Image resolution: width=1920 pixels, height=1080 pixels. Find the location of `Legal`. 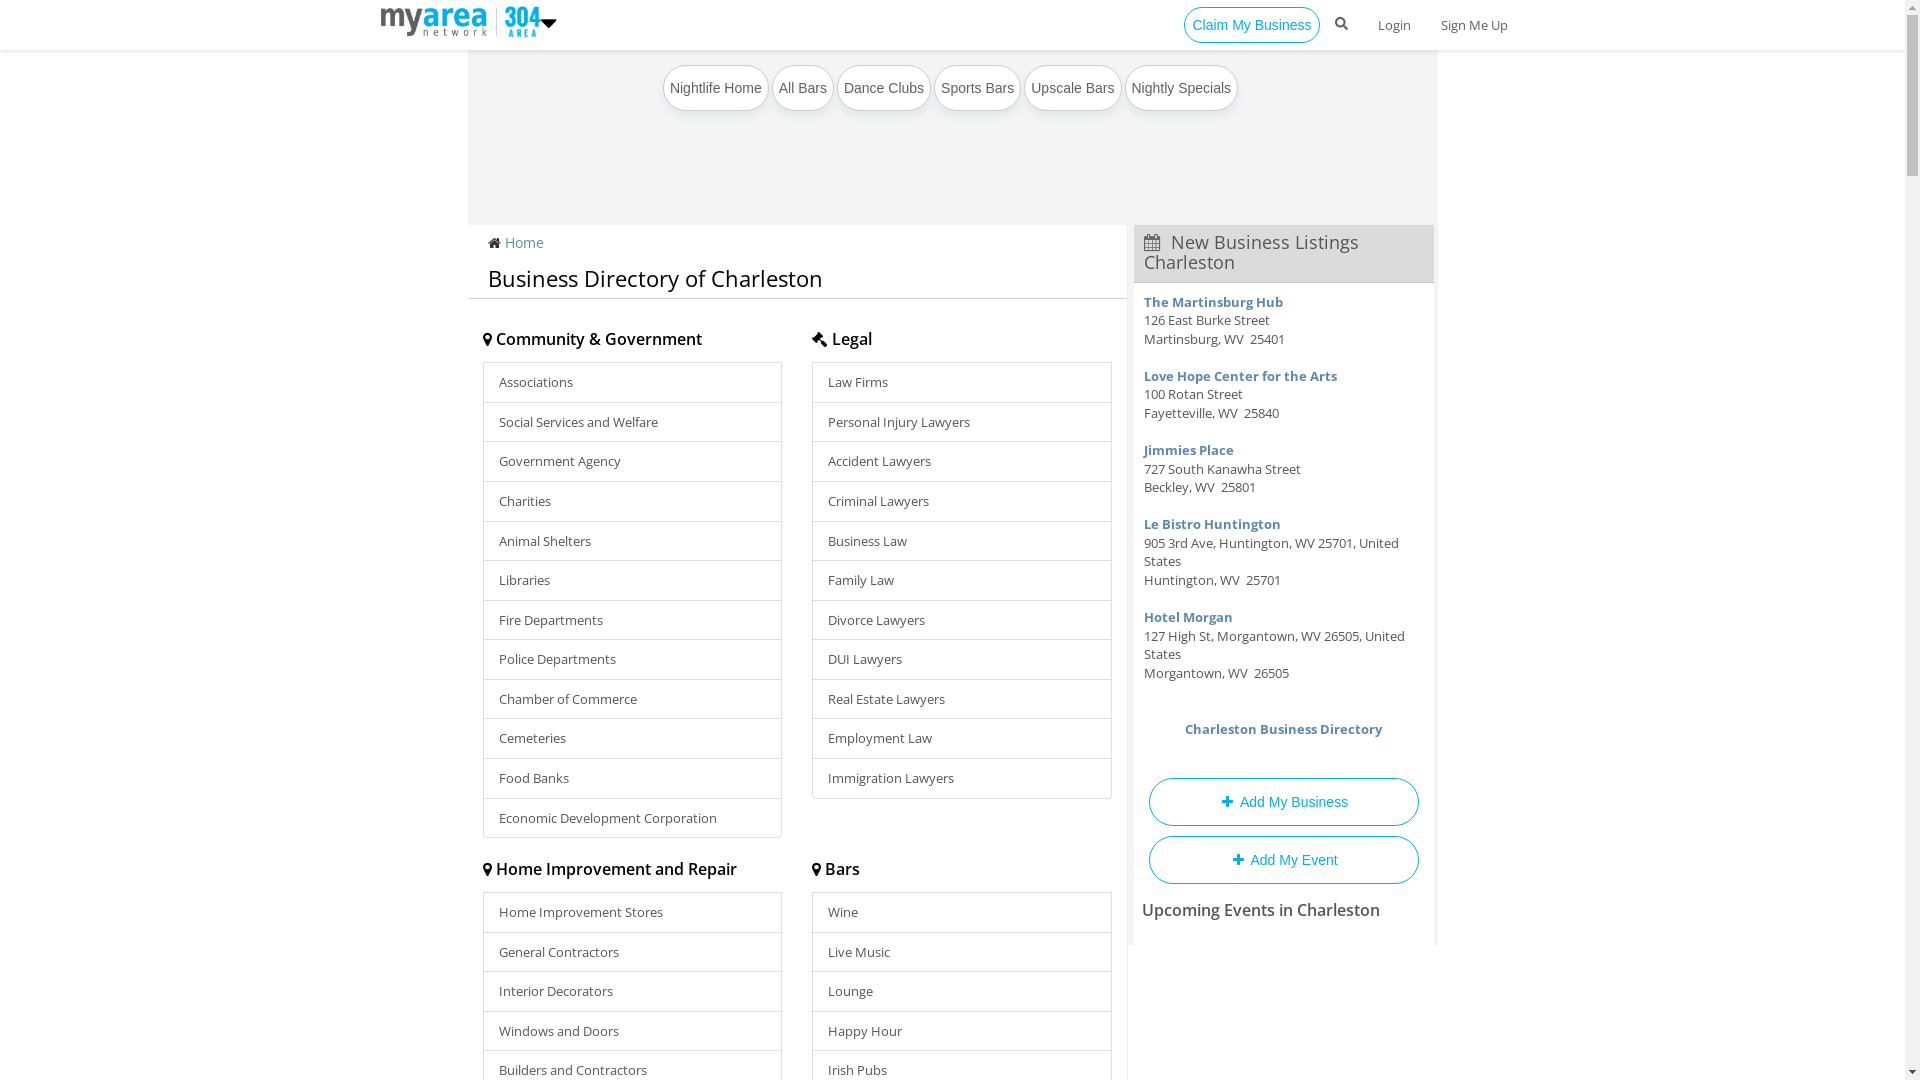

Legal is located at coordinates (842, 339).